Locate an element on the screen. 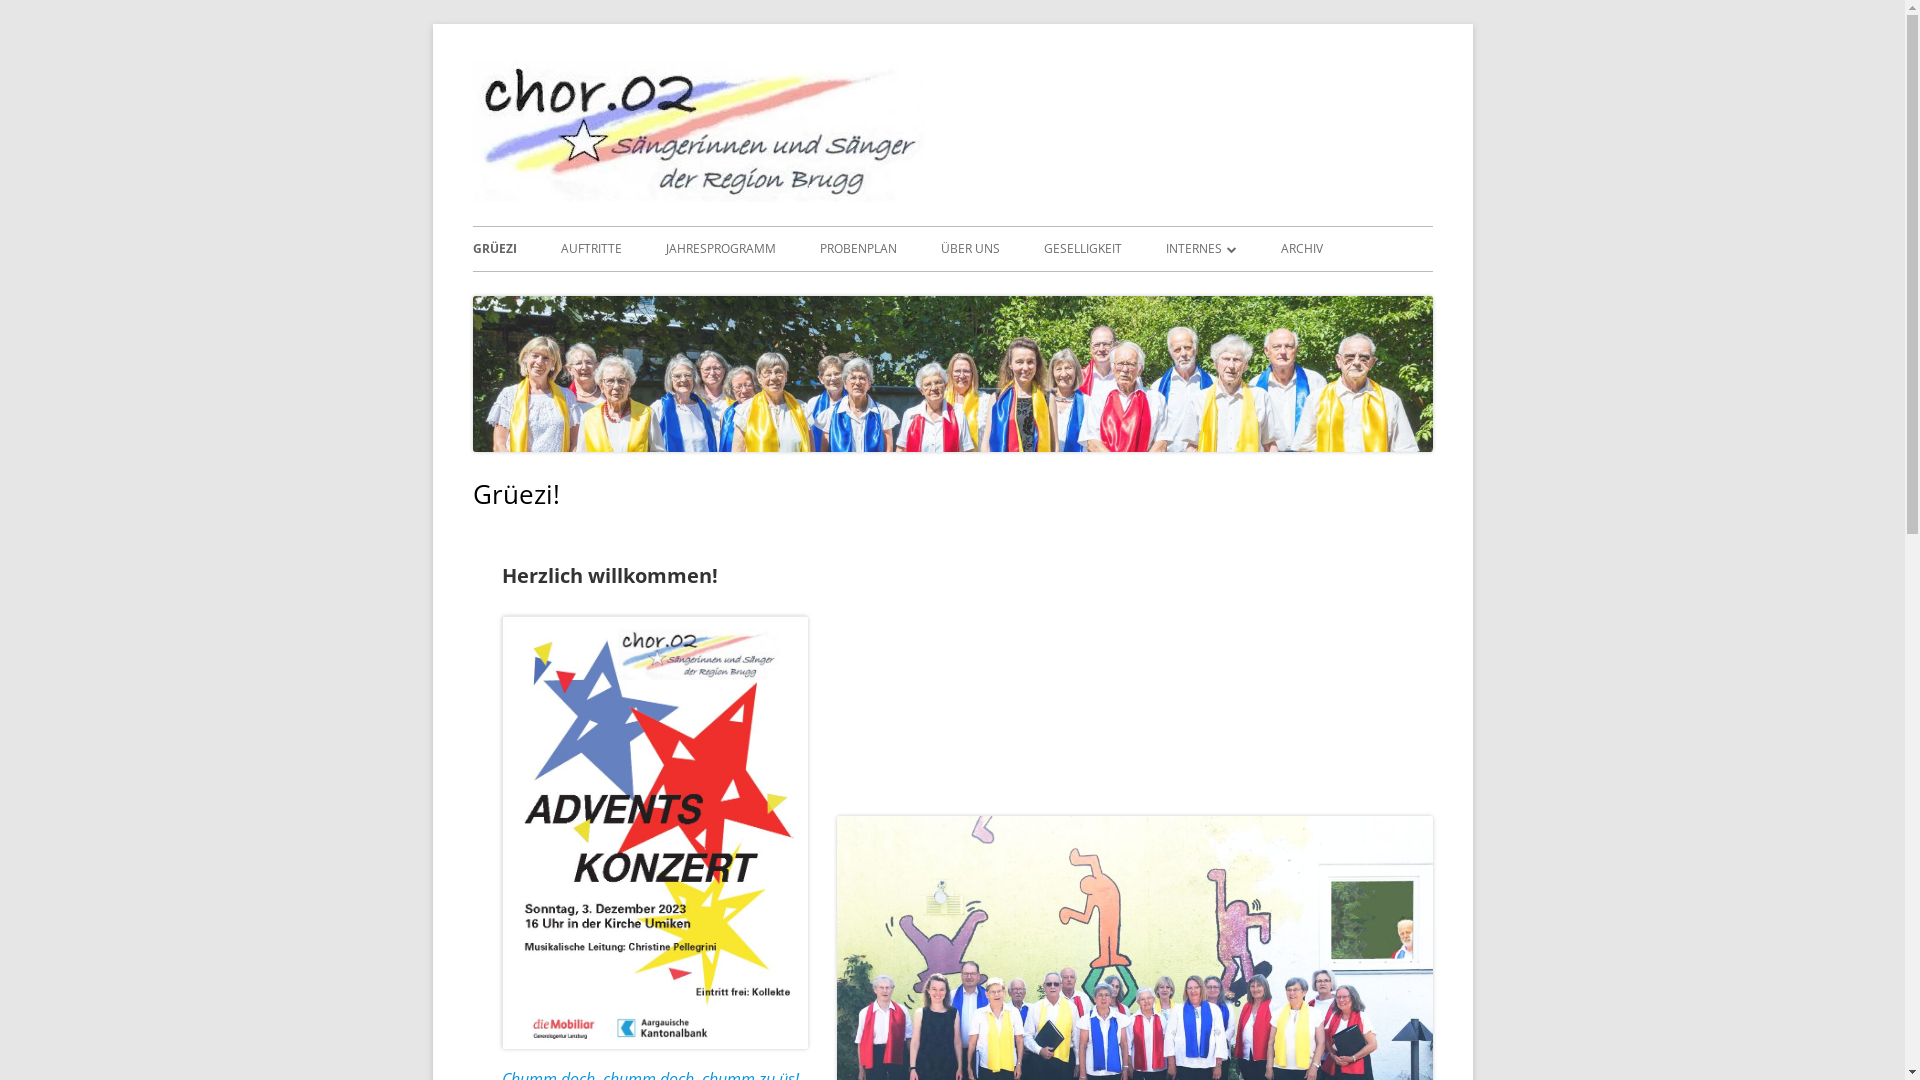 Image resolution: width=1920 pixels, height=1080 pixels. DIRIGENTIN is located at coordinates (1280, 291).